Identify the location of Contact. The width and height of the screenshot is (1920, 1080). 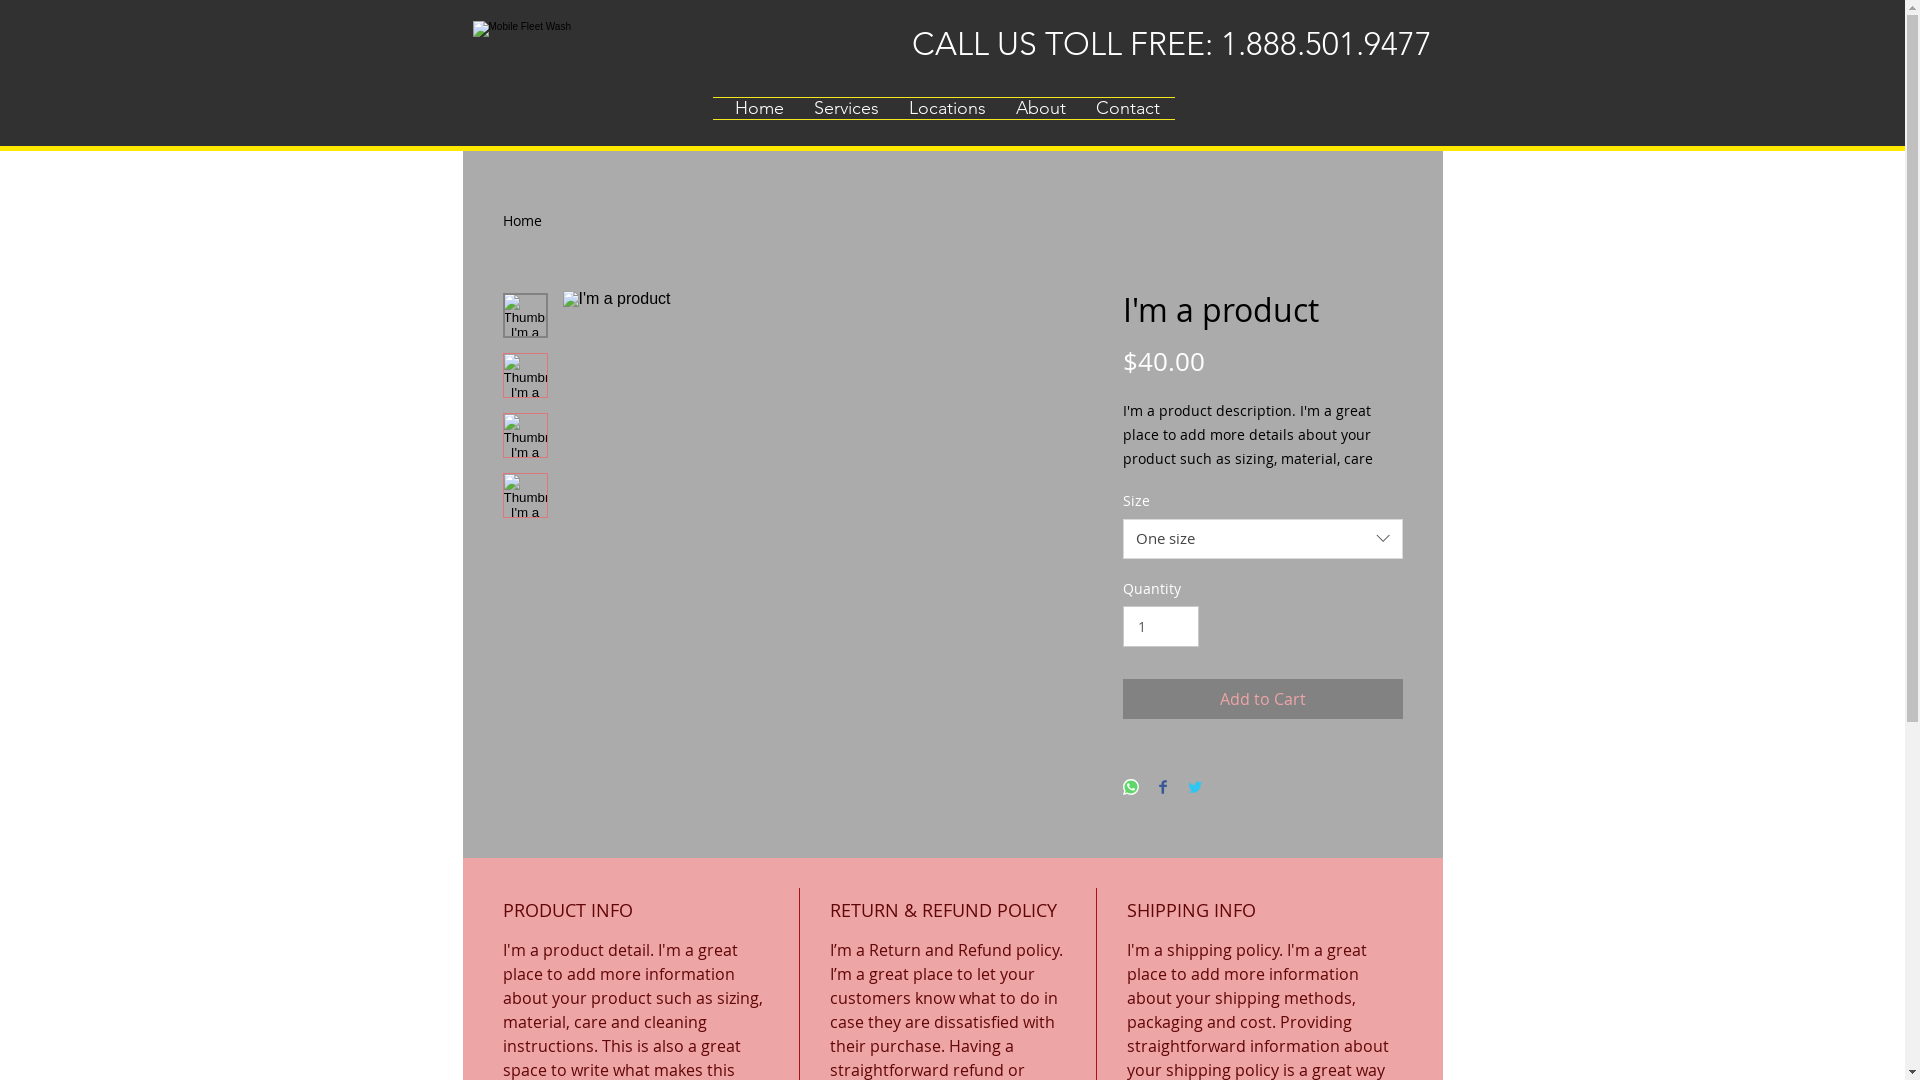
(1127, 108).